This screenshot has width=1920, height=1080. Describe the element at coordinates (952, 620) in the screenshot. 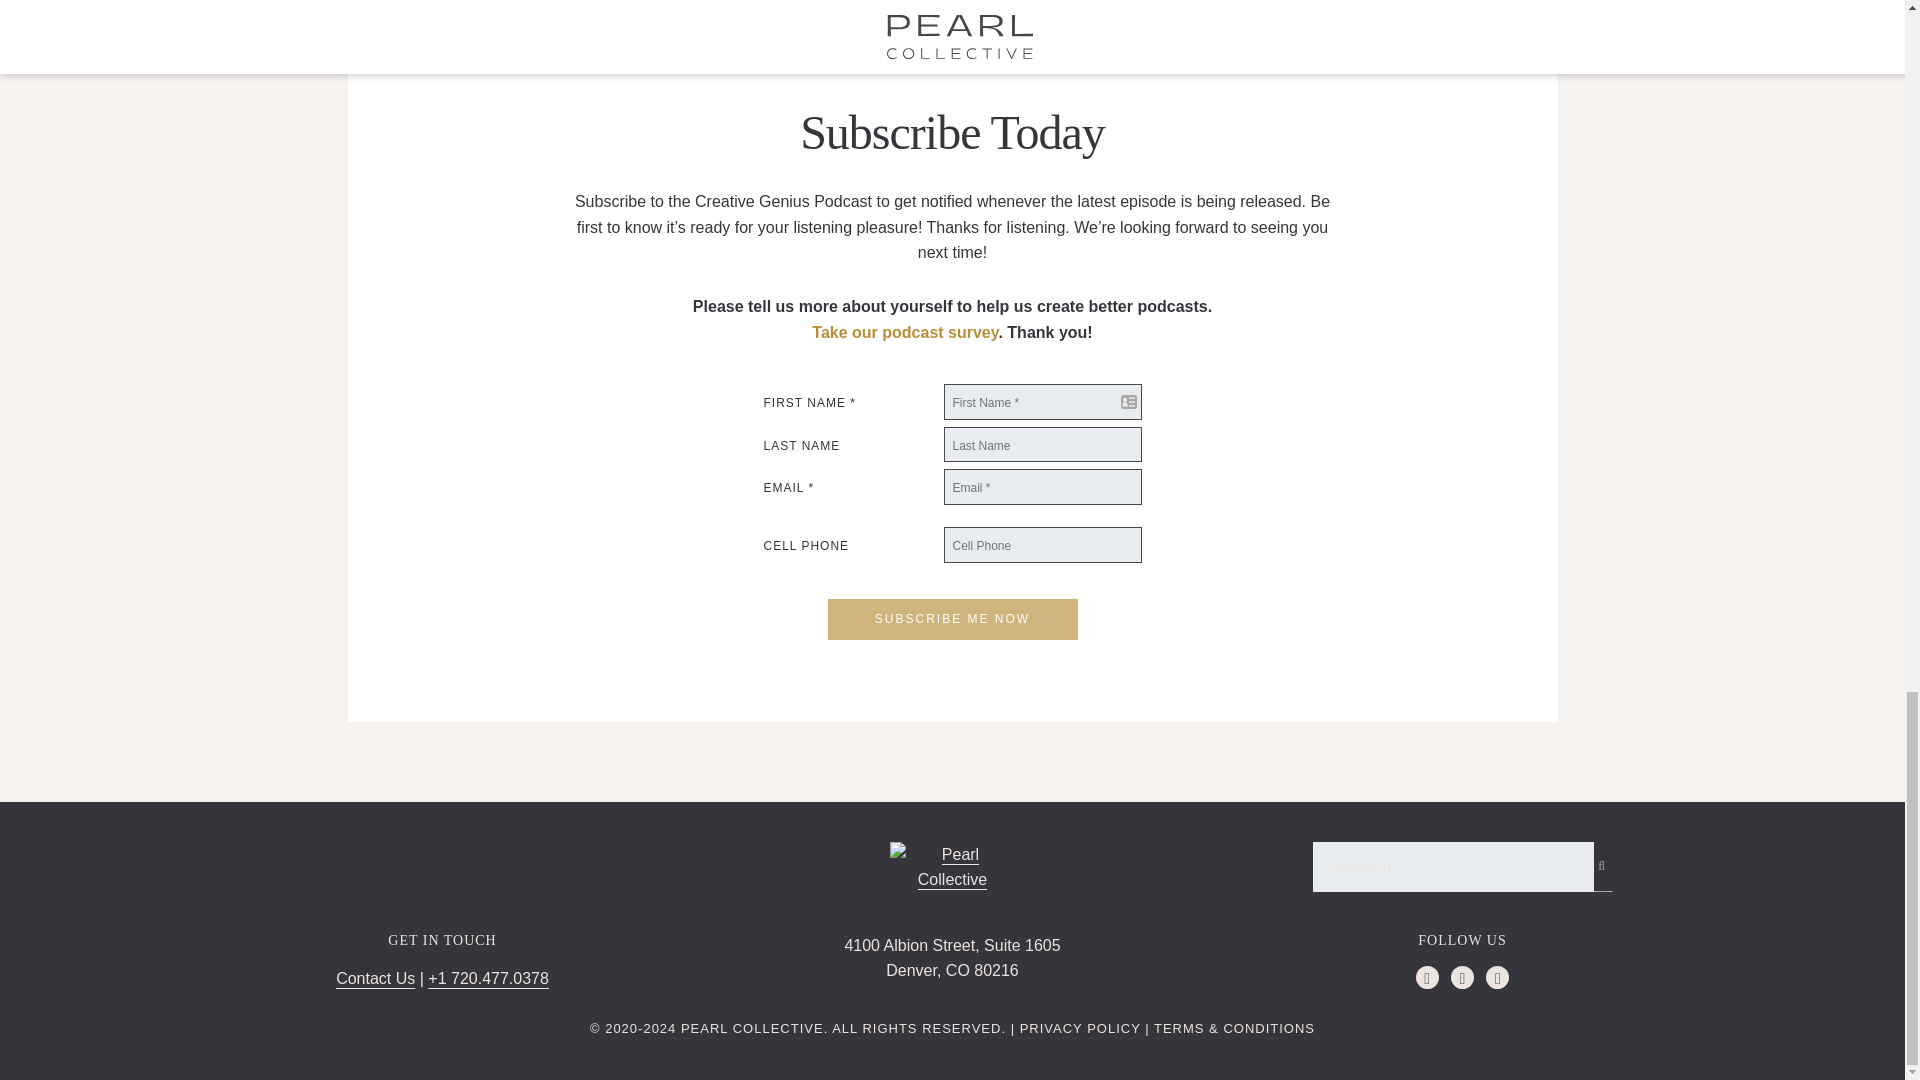

I see `Contact Us` at that location.